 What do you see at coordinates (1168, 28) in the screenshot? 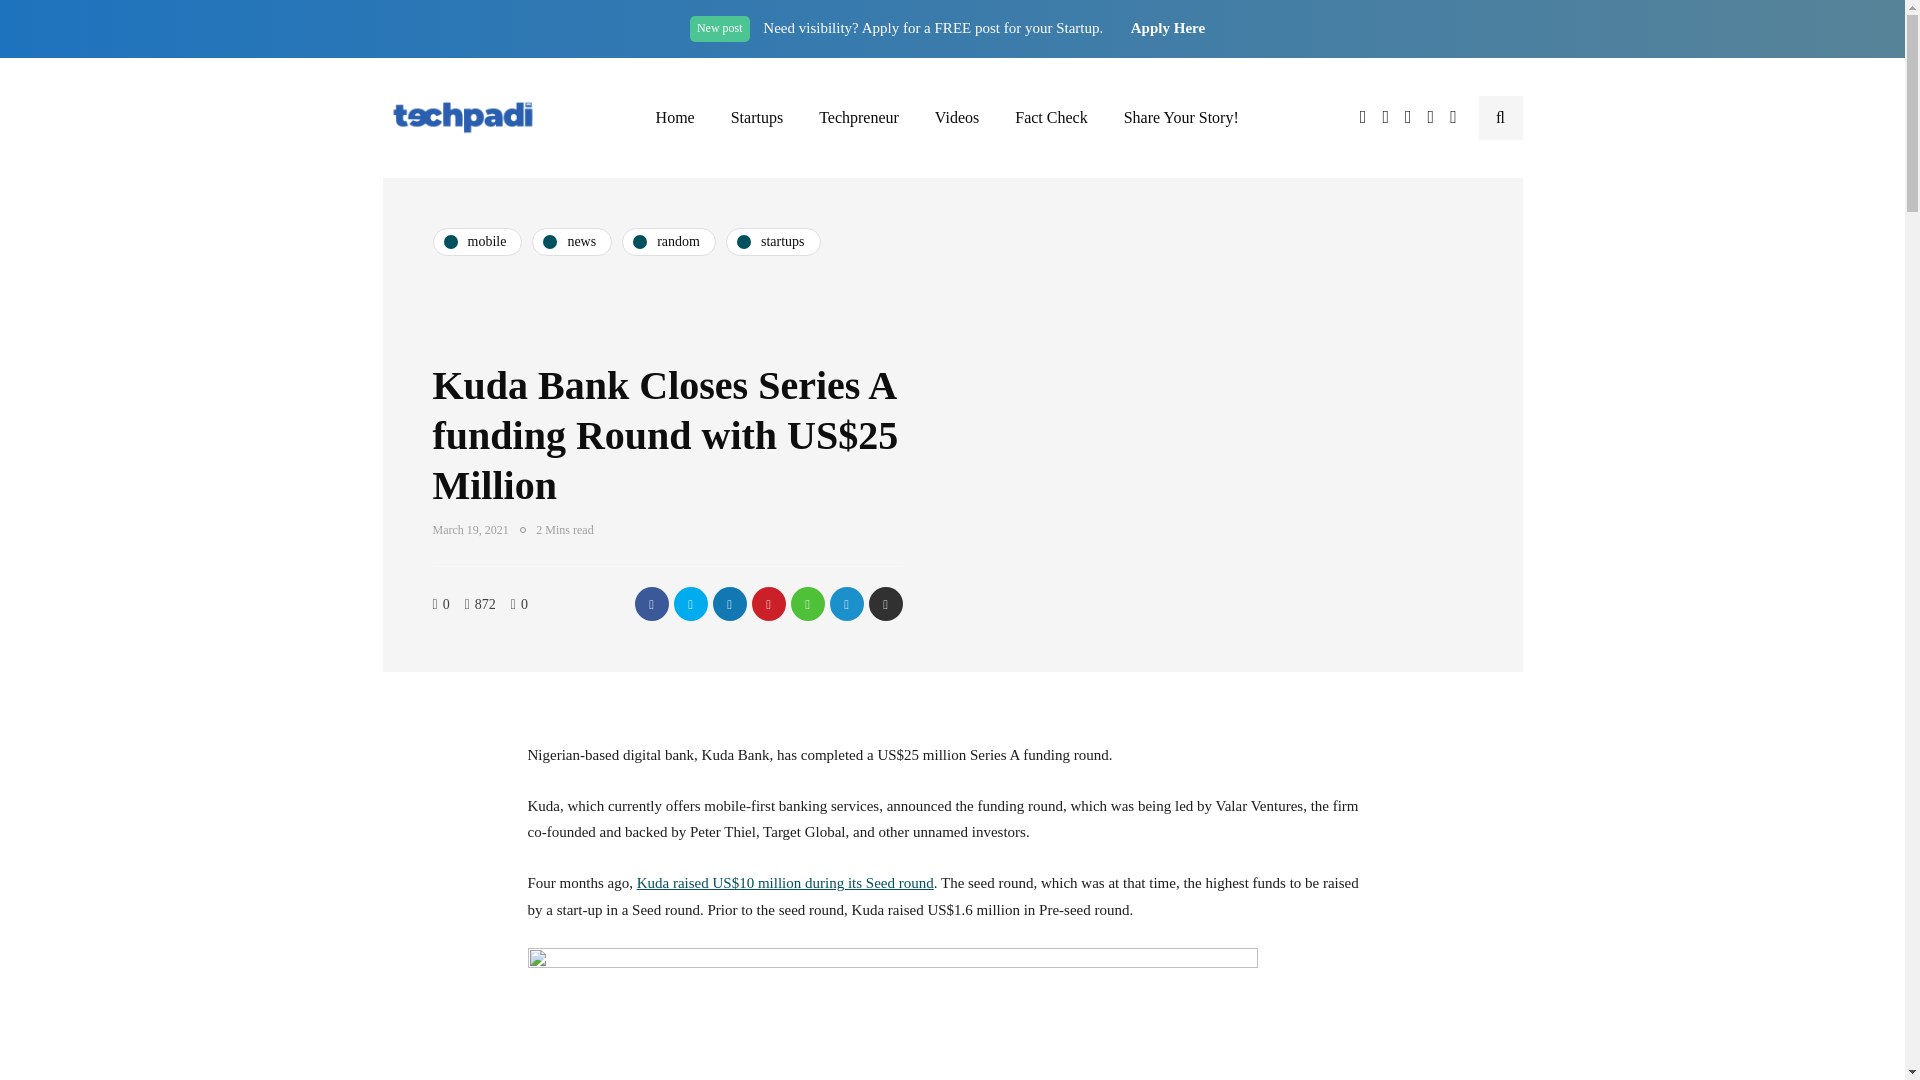
I see `Apply Here` at bounding box center [1168, 28].